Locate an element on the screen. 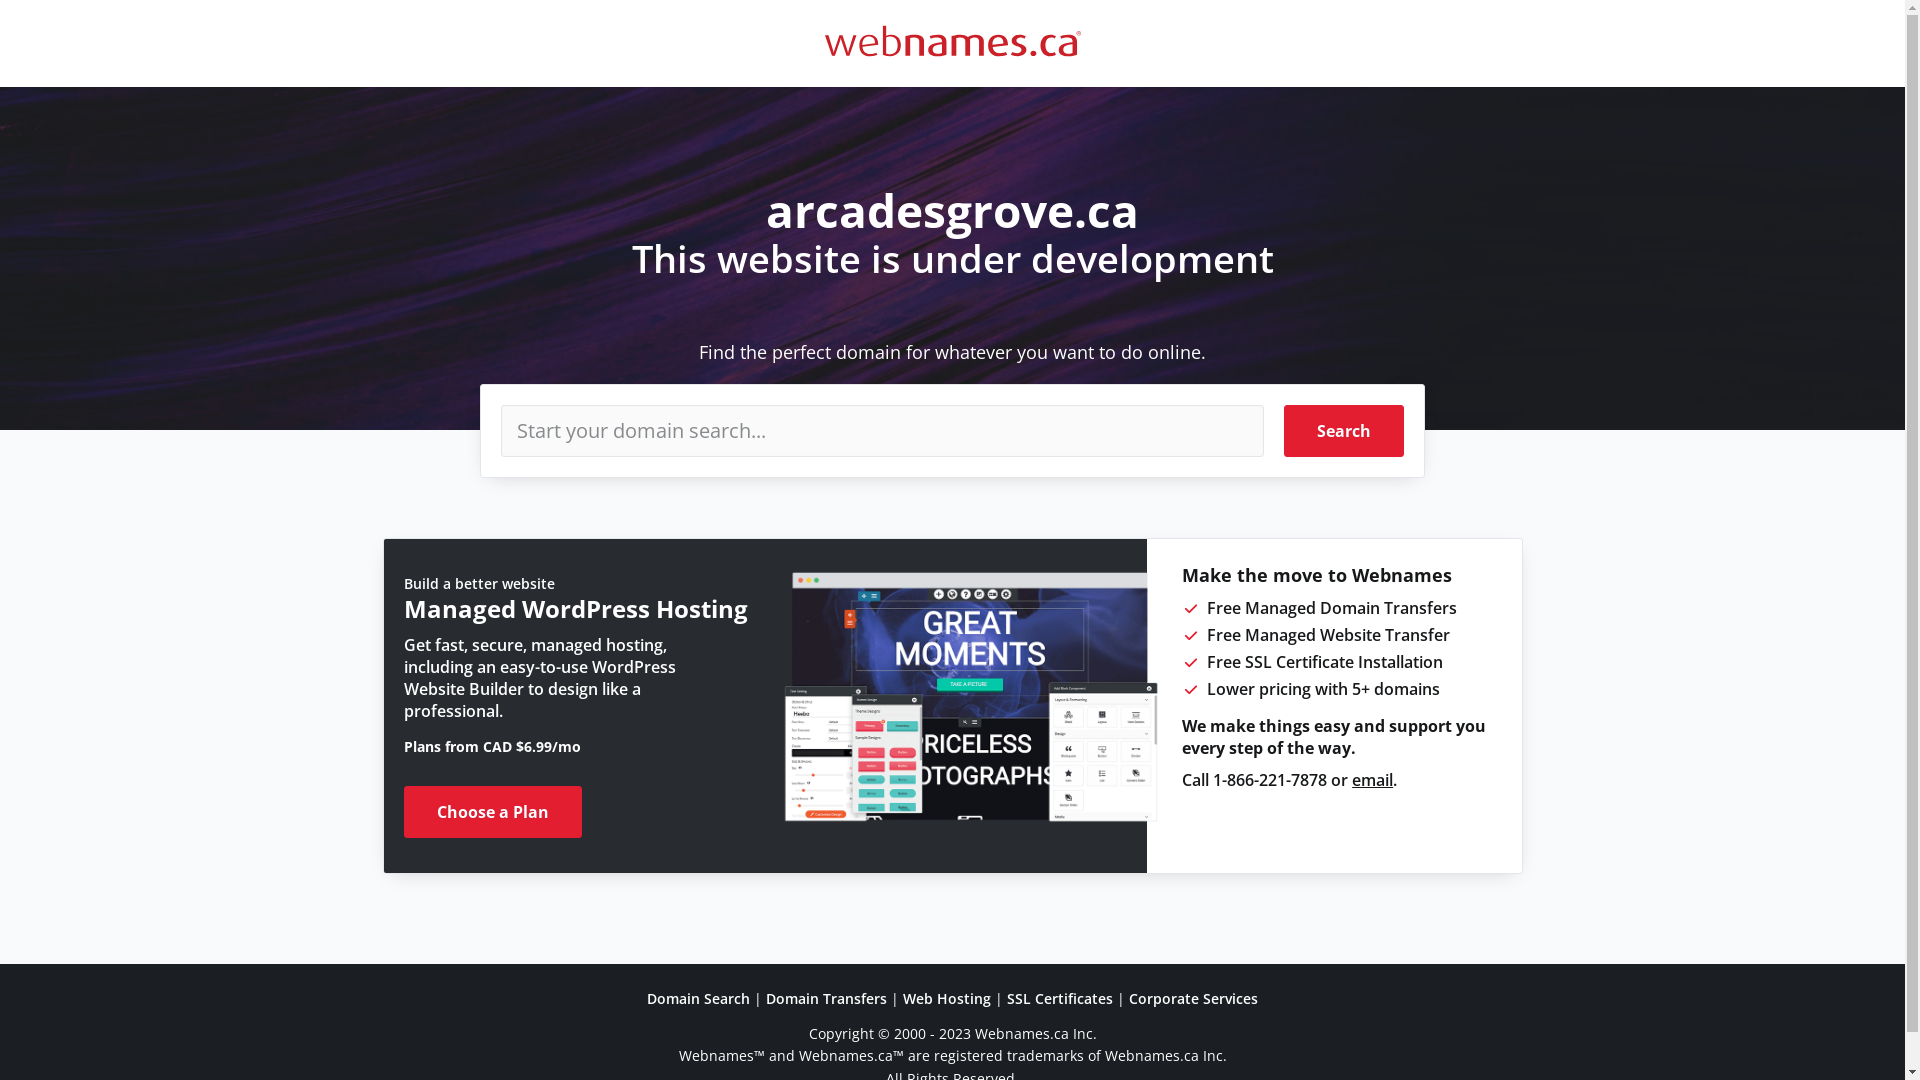 Image resolution: width=1920 pixels, height=1080 pixels. Corporate Services is located at coordinates (1194, 998).